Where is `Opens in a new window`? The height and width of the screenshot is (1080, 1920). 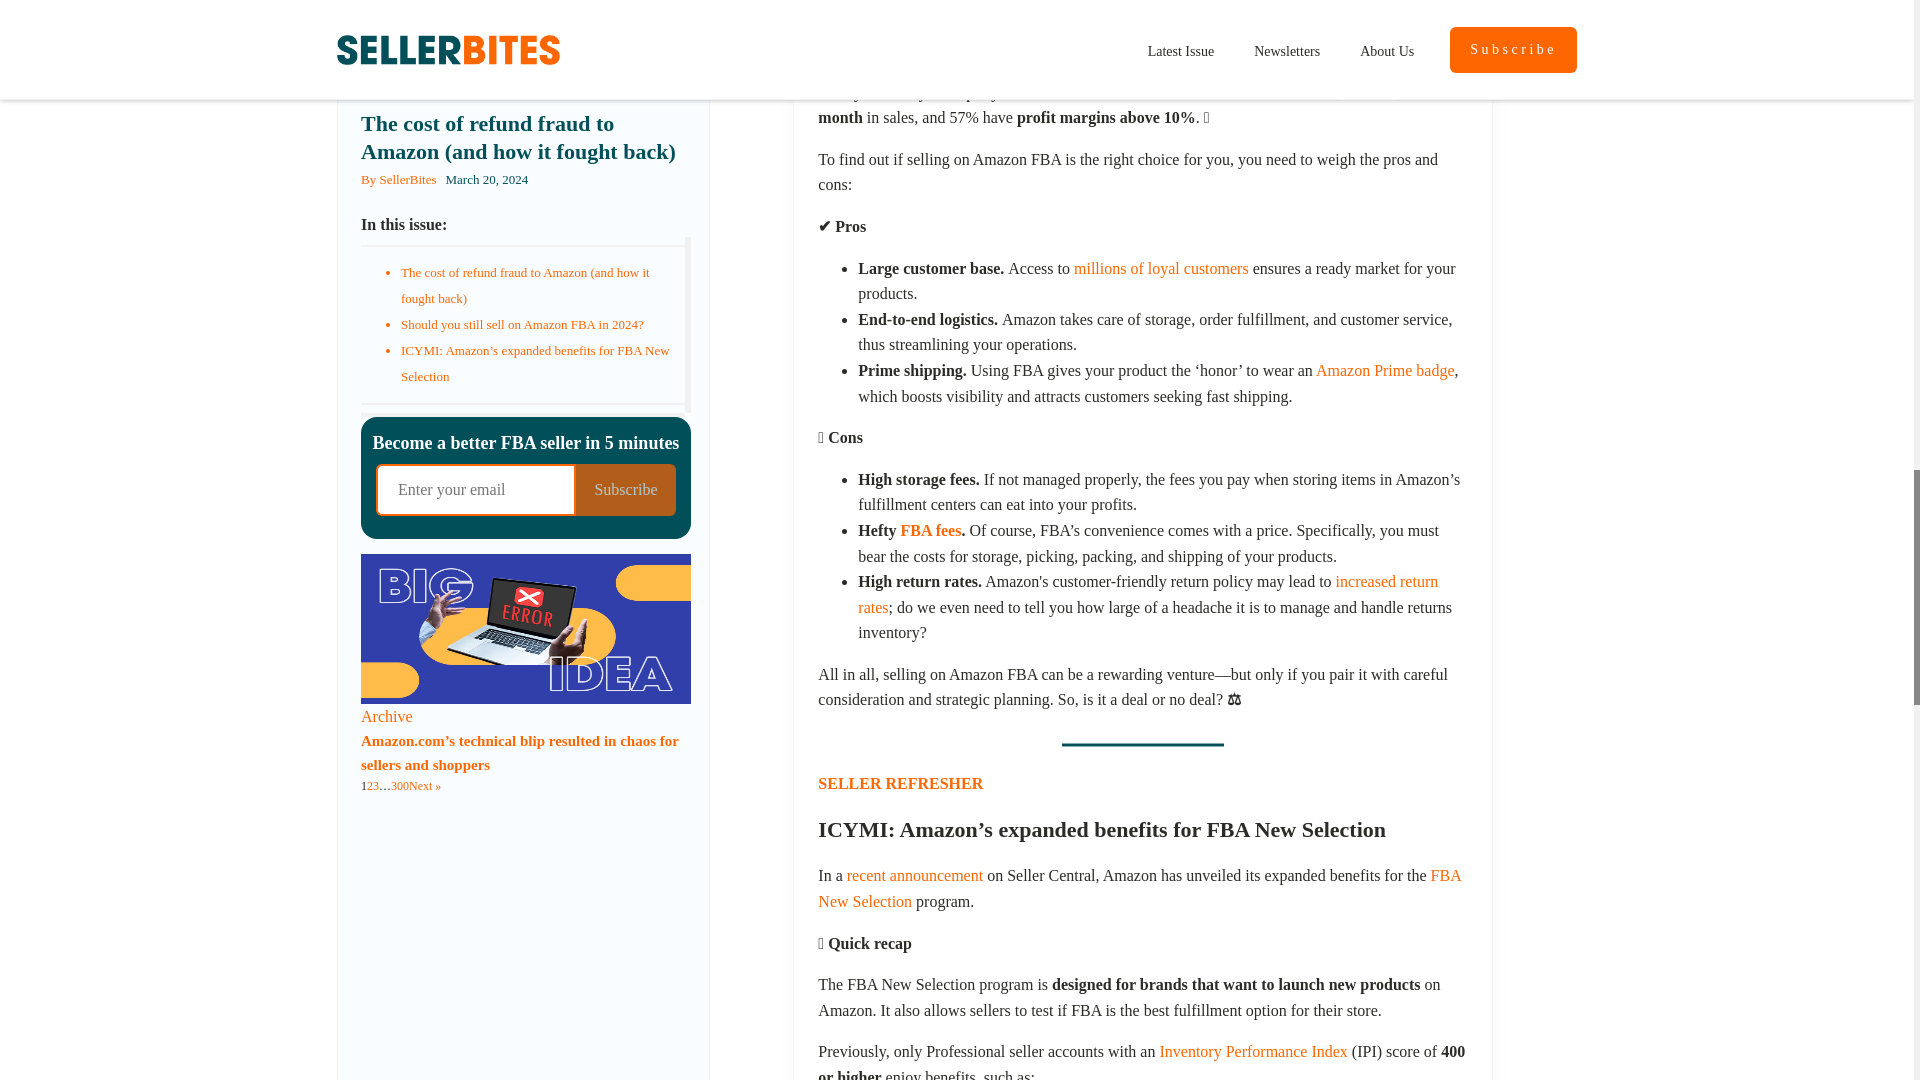 Opens in a new window is located at coordinates (936, 4).